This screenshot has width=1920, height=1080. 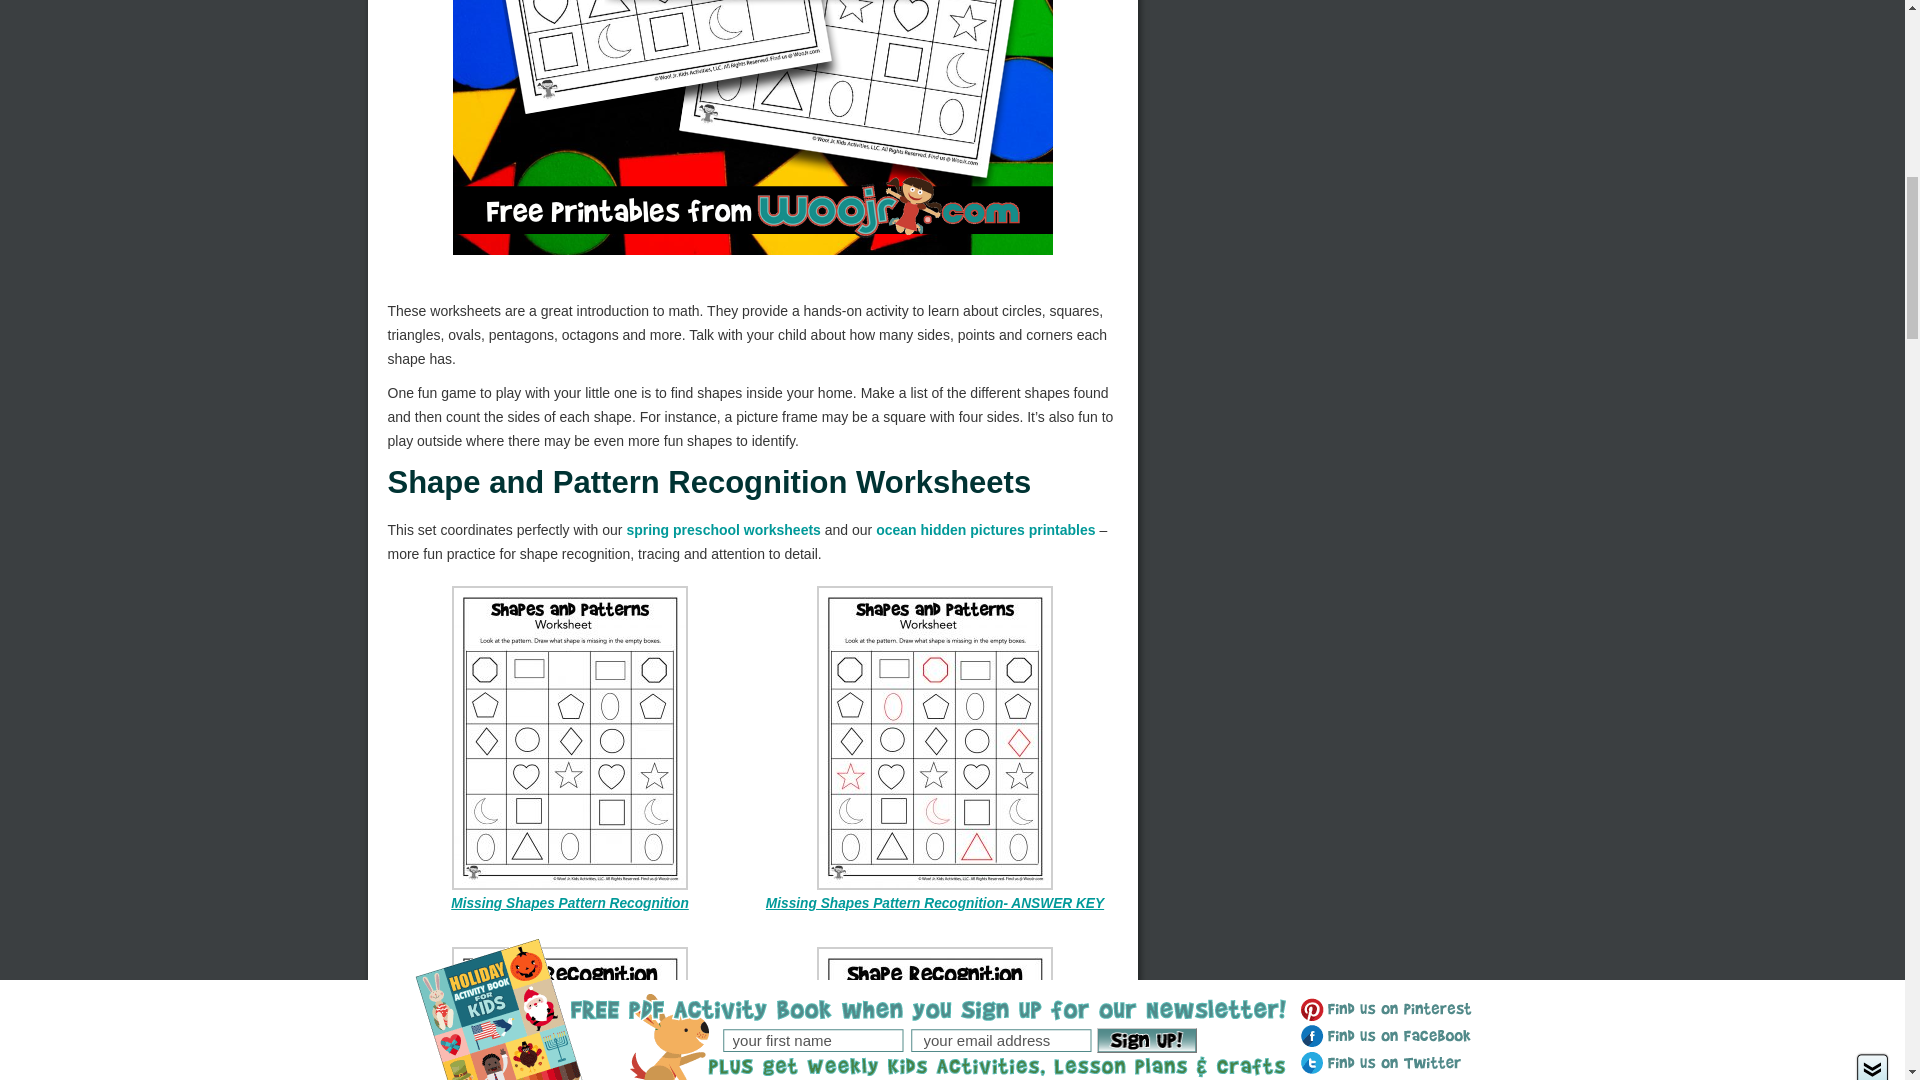 I want to click on Missing Shapes Pattern Recognition, so click(x=570, y=904).